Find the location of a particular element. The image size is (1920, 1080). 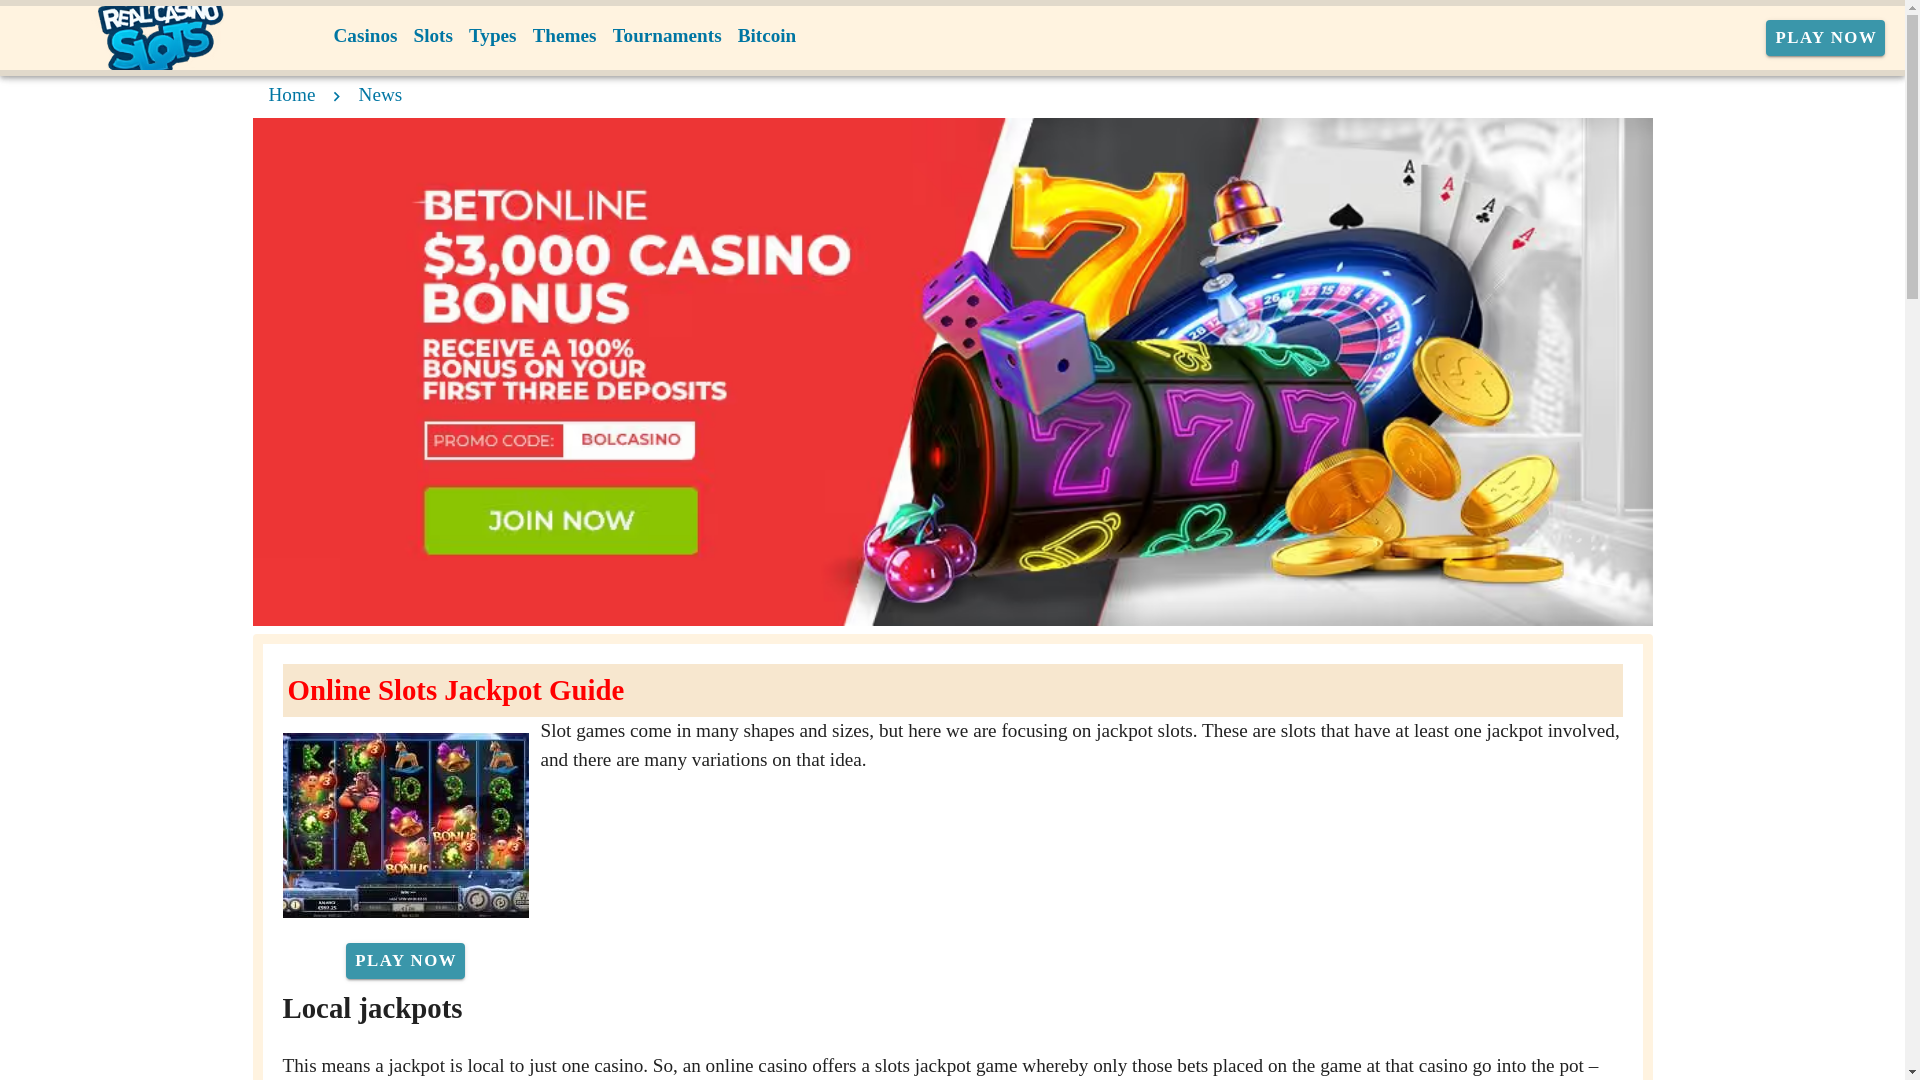

Tournaments is located at coordinates (666, 36).